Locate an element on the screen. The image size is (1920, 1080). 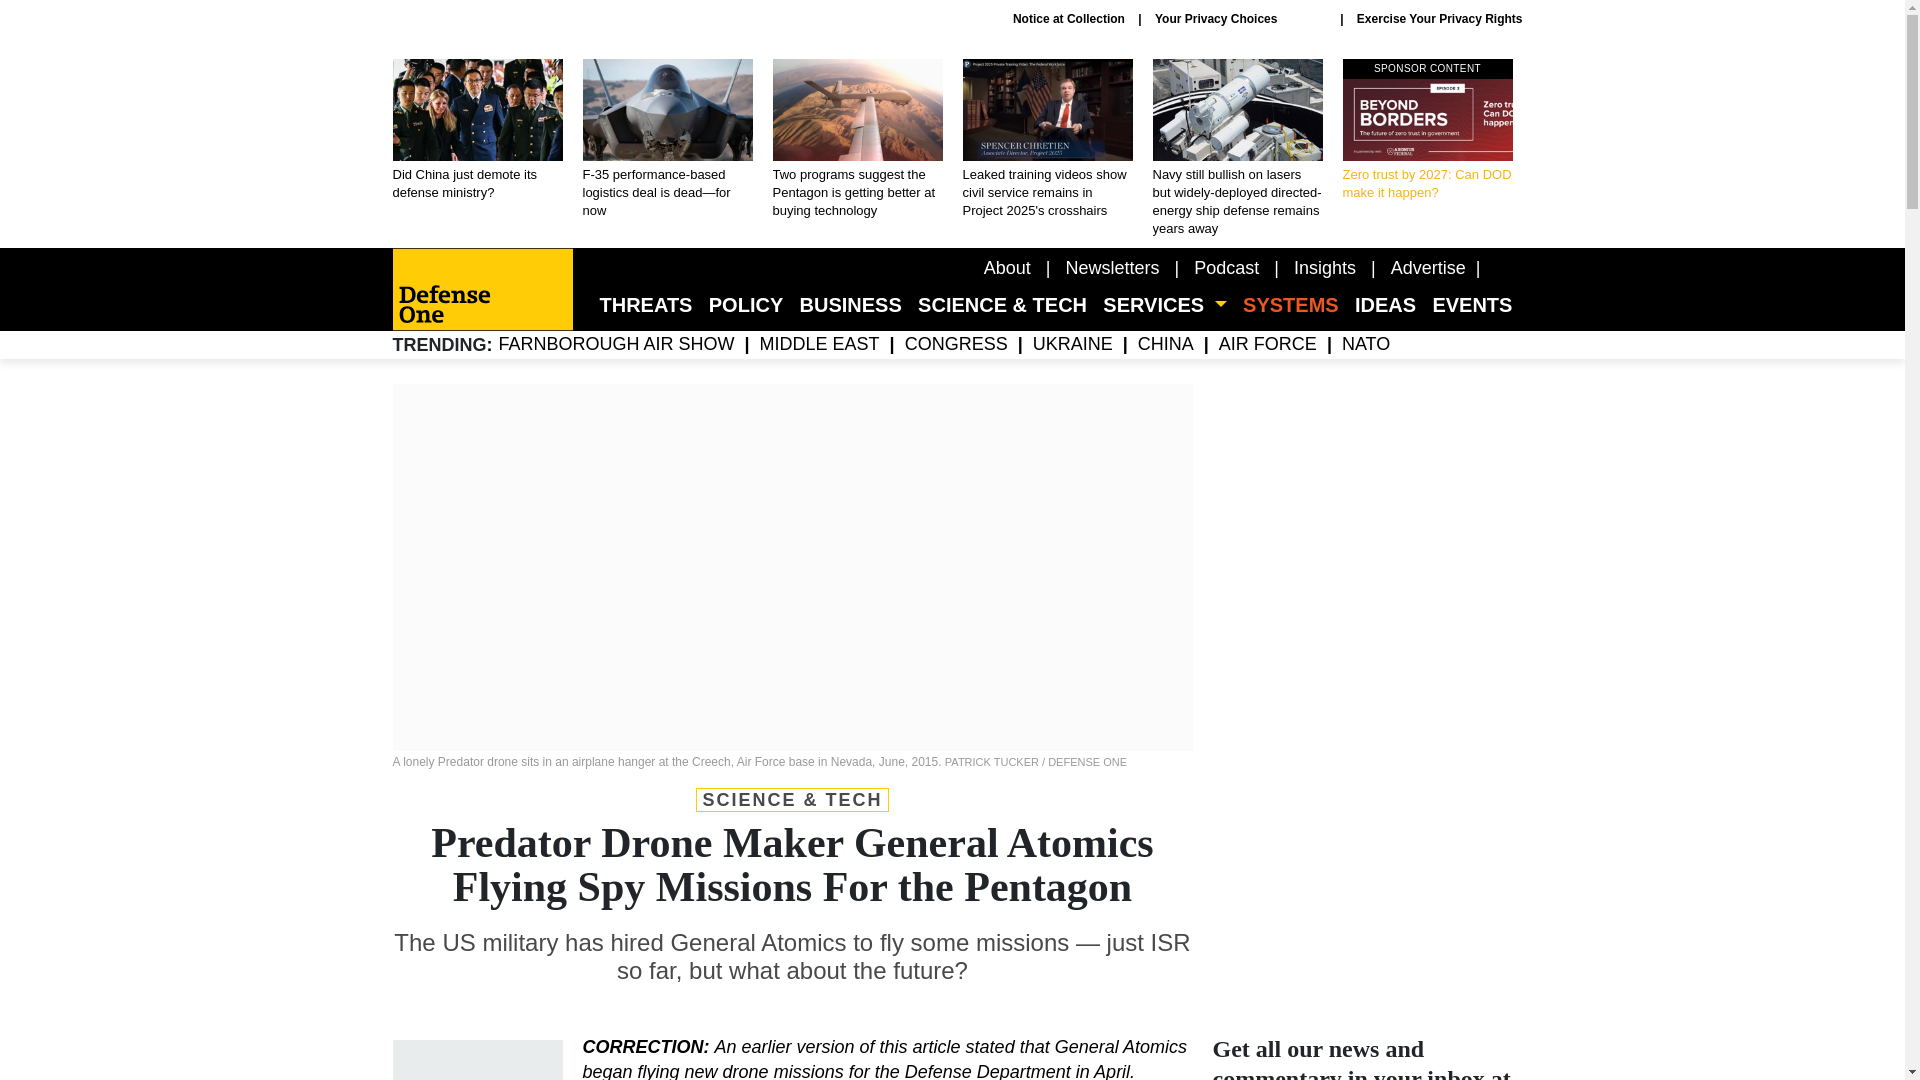
Your Privacy Choices is located at coordinates (1240, 19).